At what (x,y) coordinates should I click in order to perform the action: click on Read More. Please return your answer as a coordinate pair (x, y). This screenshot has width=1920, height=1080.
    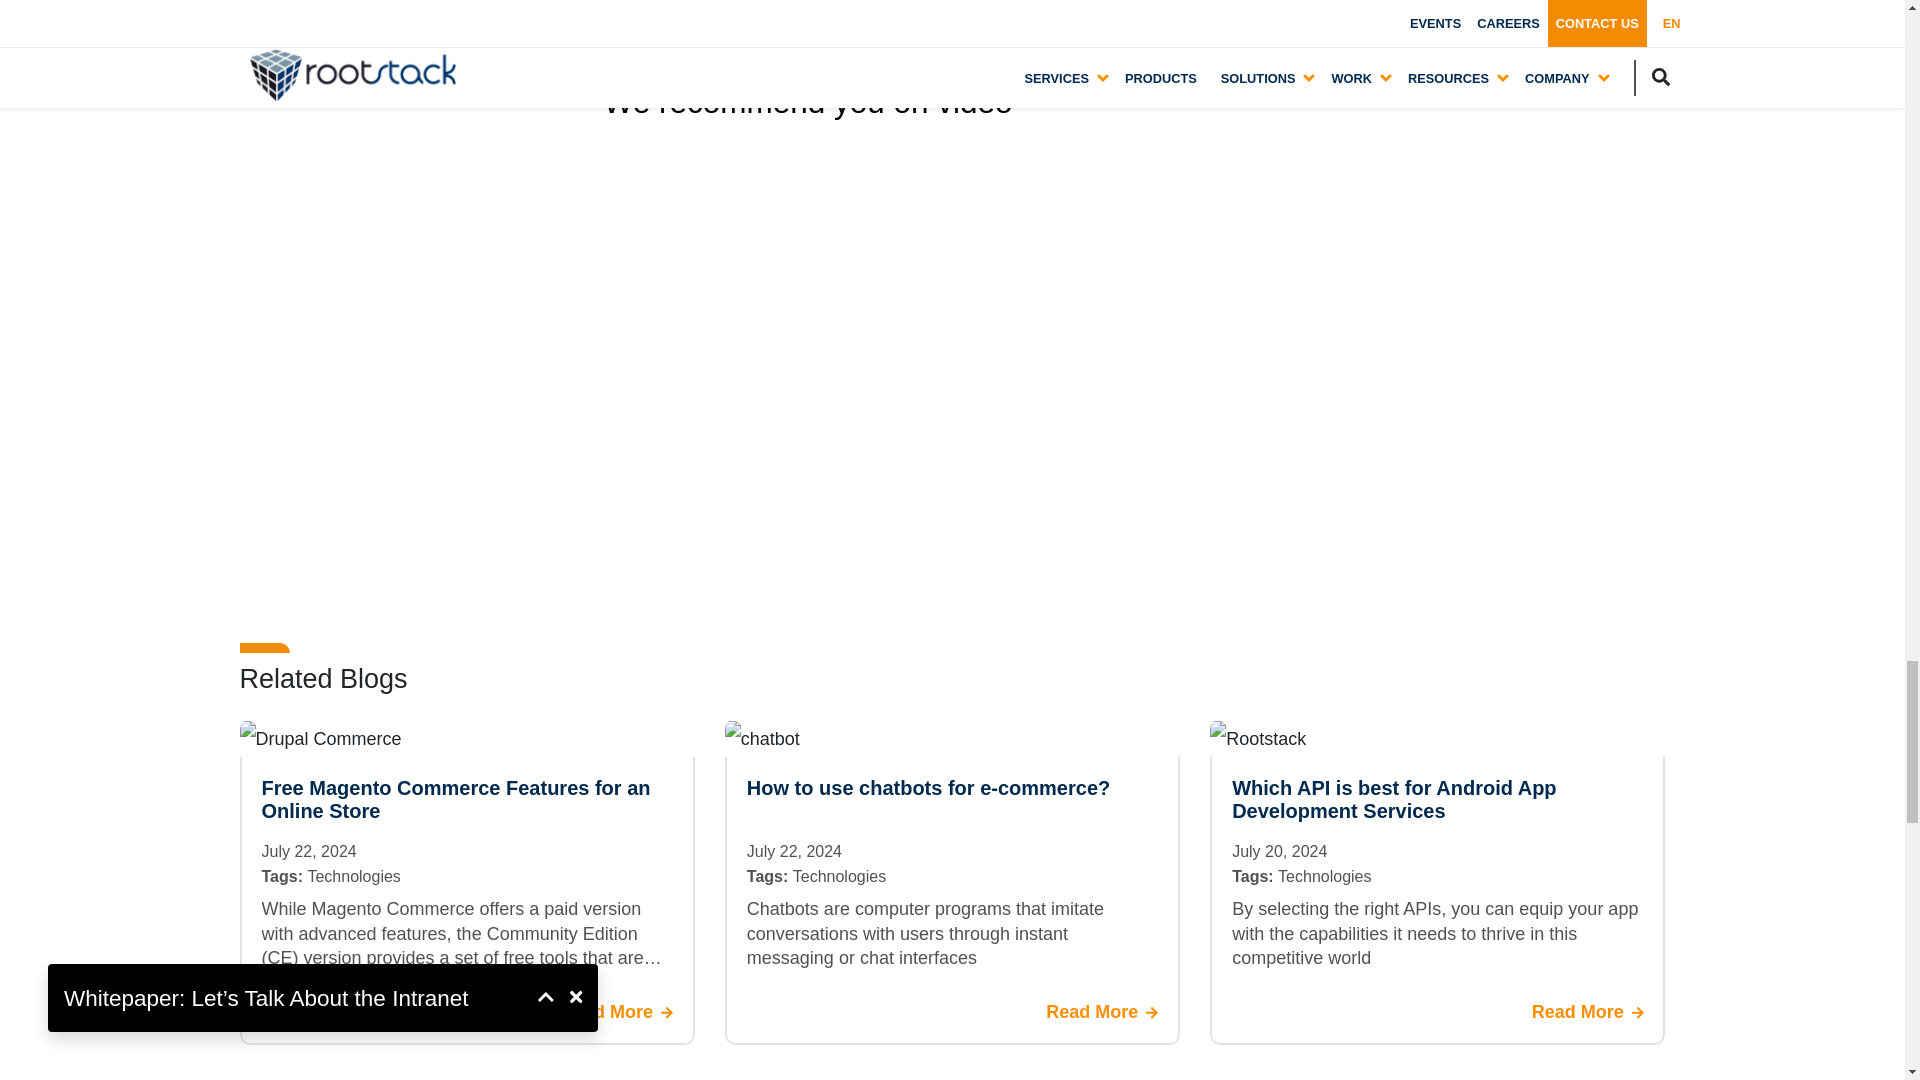
    Looking at the image, I should click on (616, 1012).